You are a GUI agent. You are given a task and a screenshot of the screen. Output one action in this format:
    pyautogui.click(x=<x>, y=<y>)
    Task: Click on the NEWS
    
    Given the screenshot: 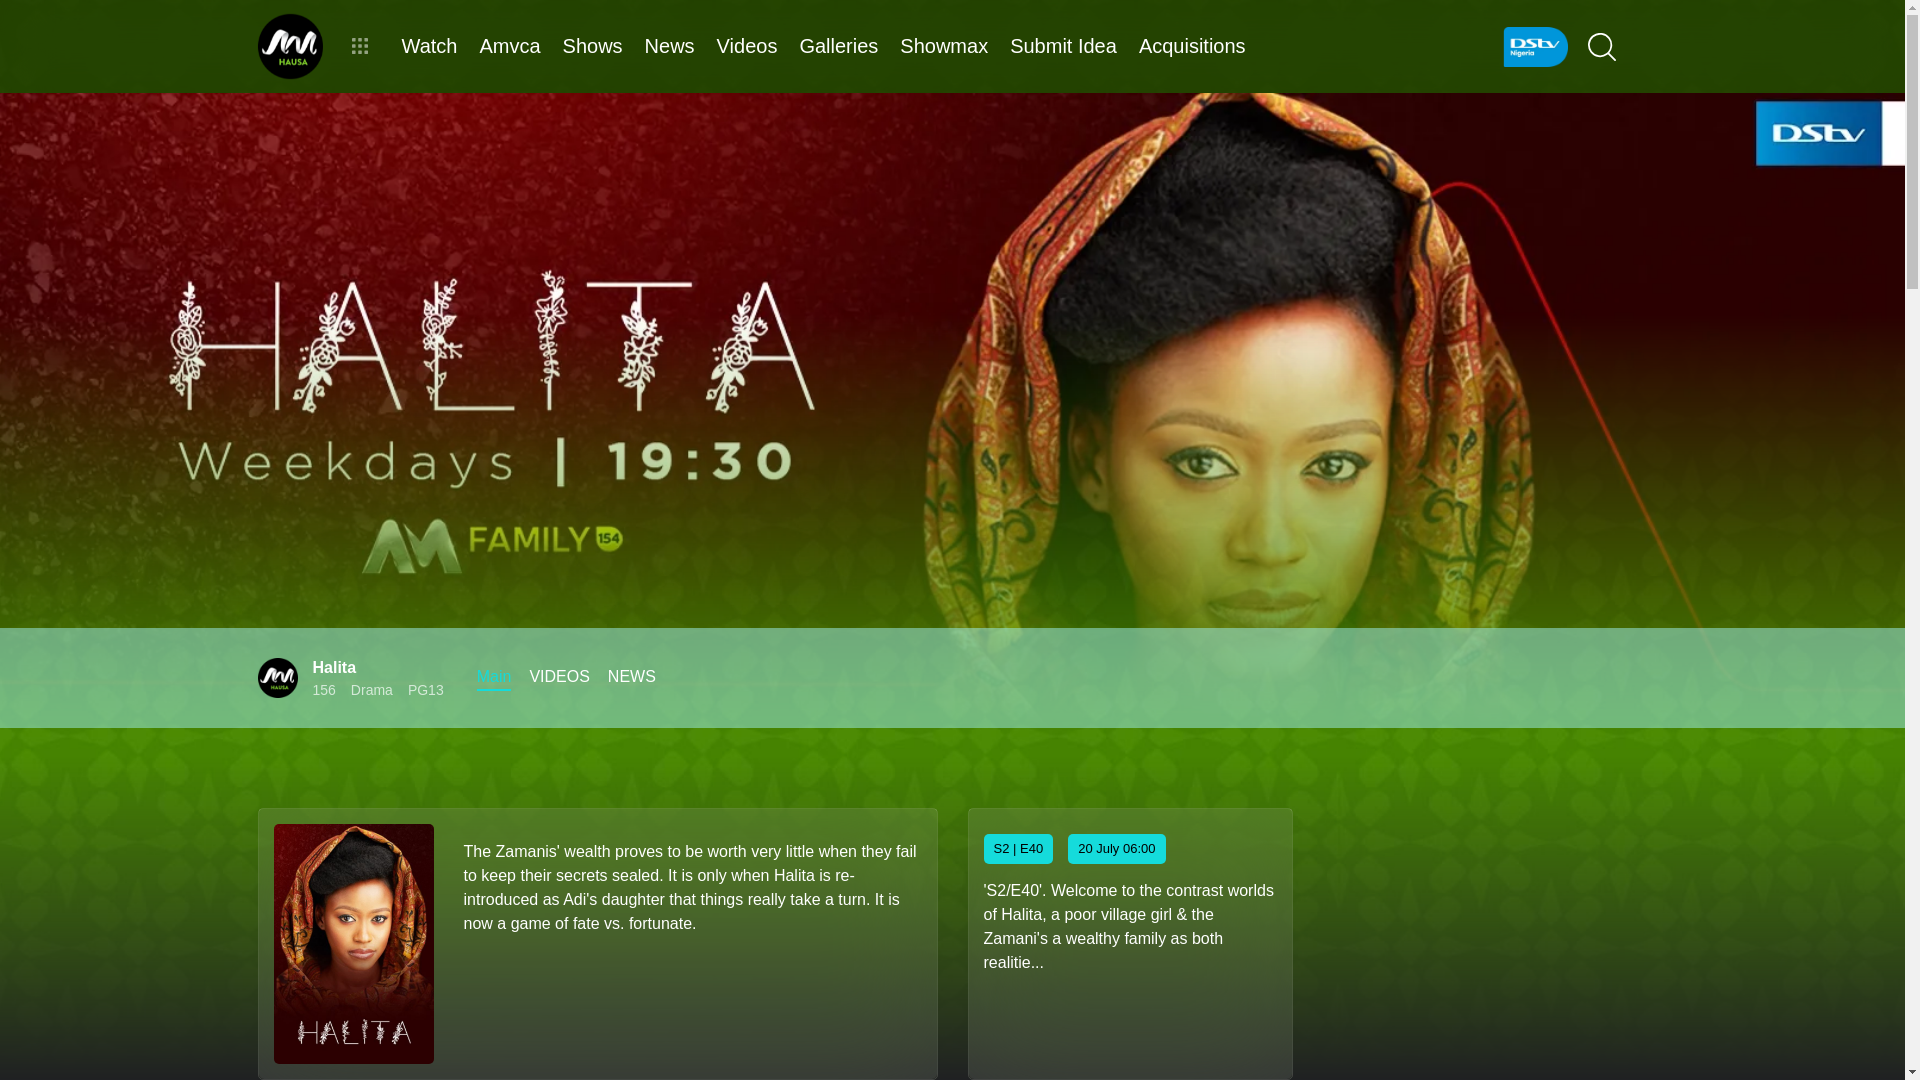 What is the action you would take?
    pyautogui.click(x=632, y=678)
    